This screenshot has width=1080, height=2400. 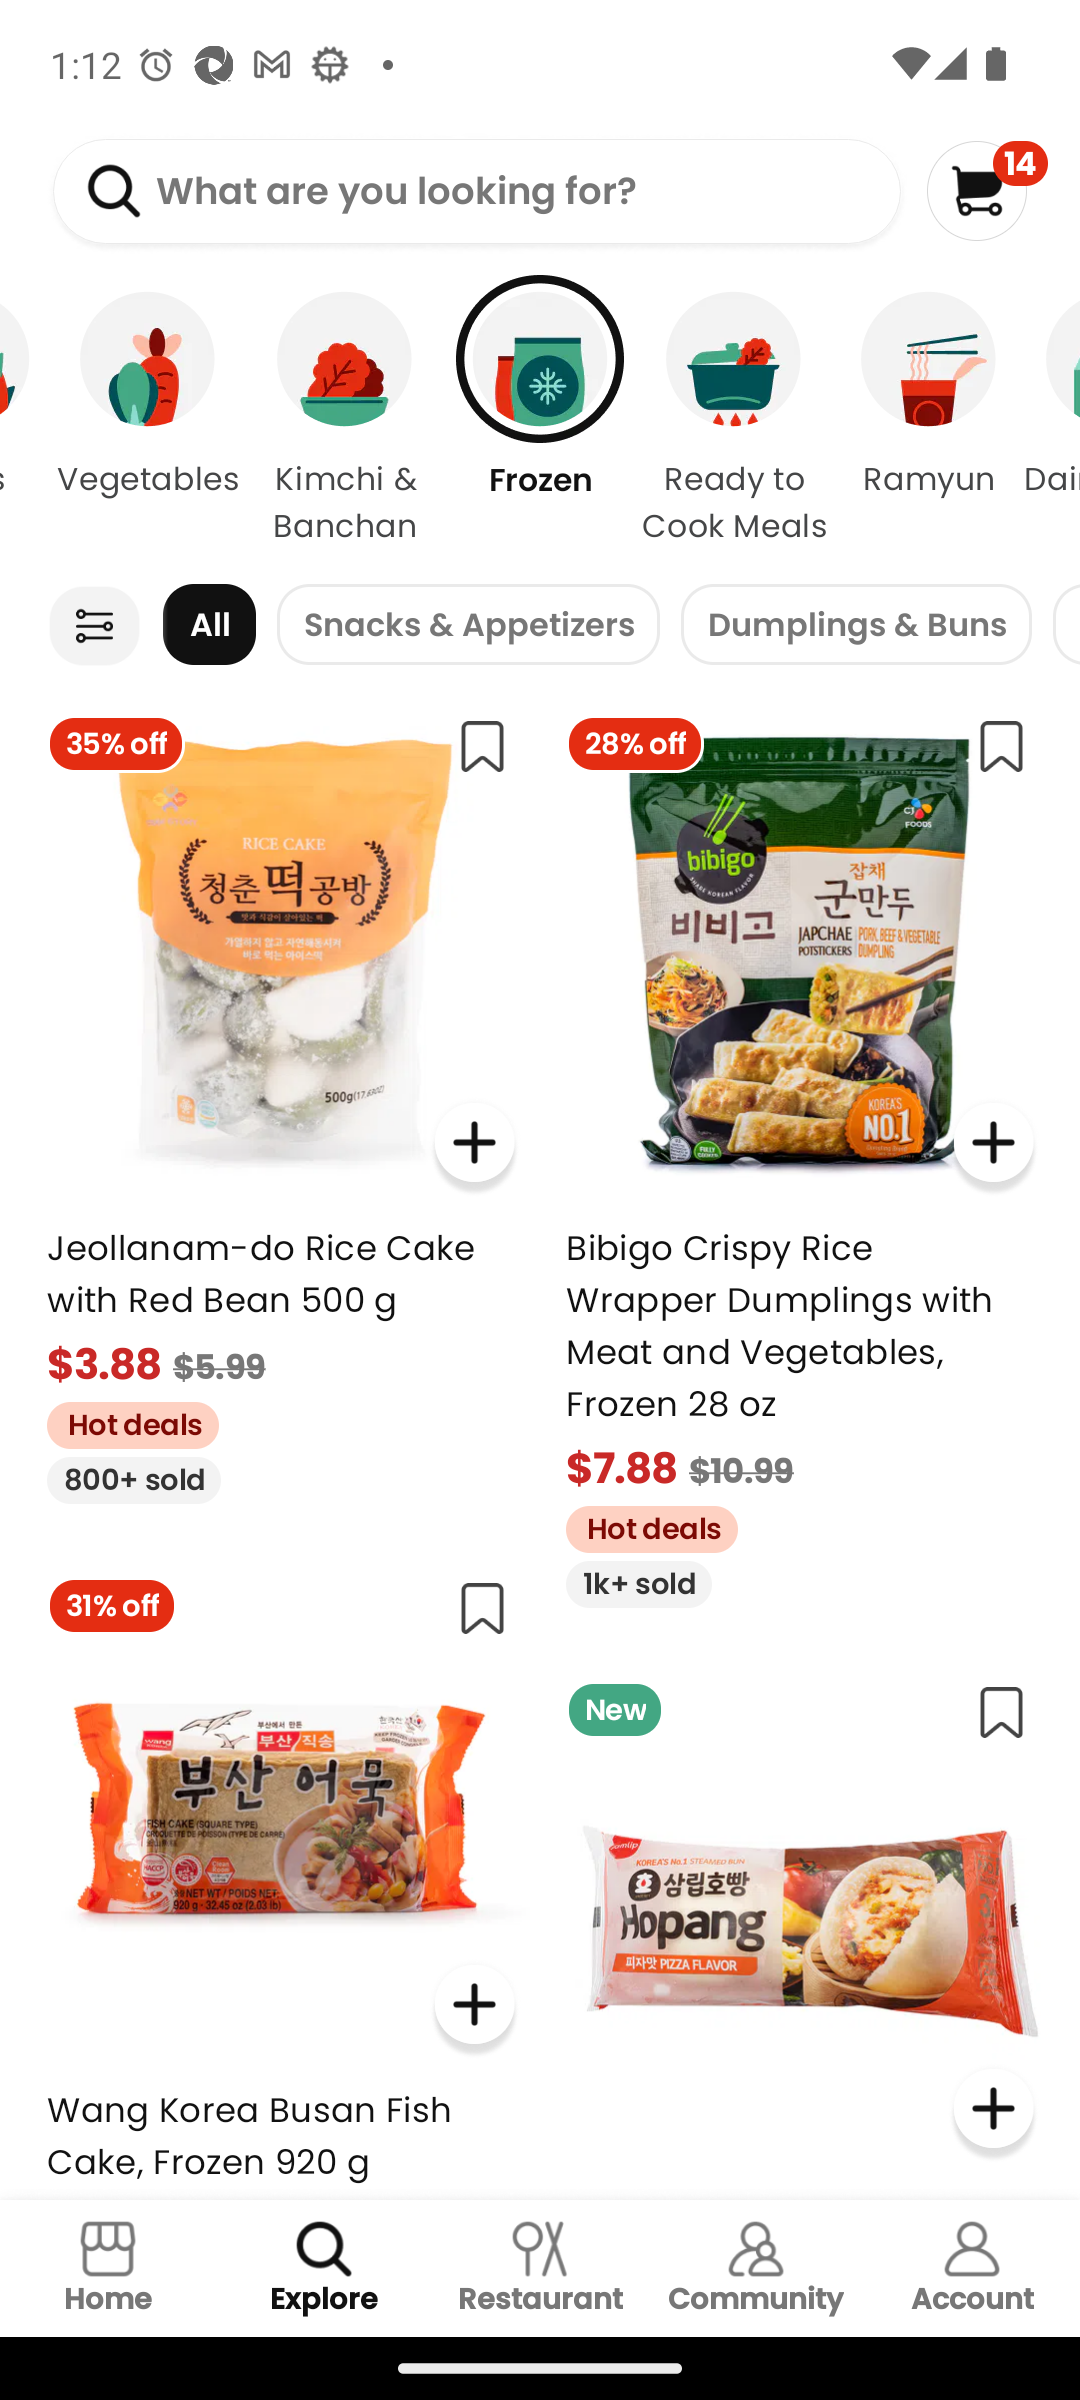 What do you see at coordinates (641, 1524) in the screenshot?
I see `Hot deals` at bounding box center [641, 1524].